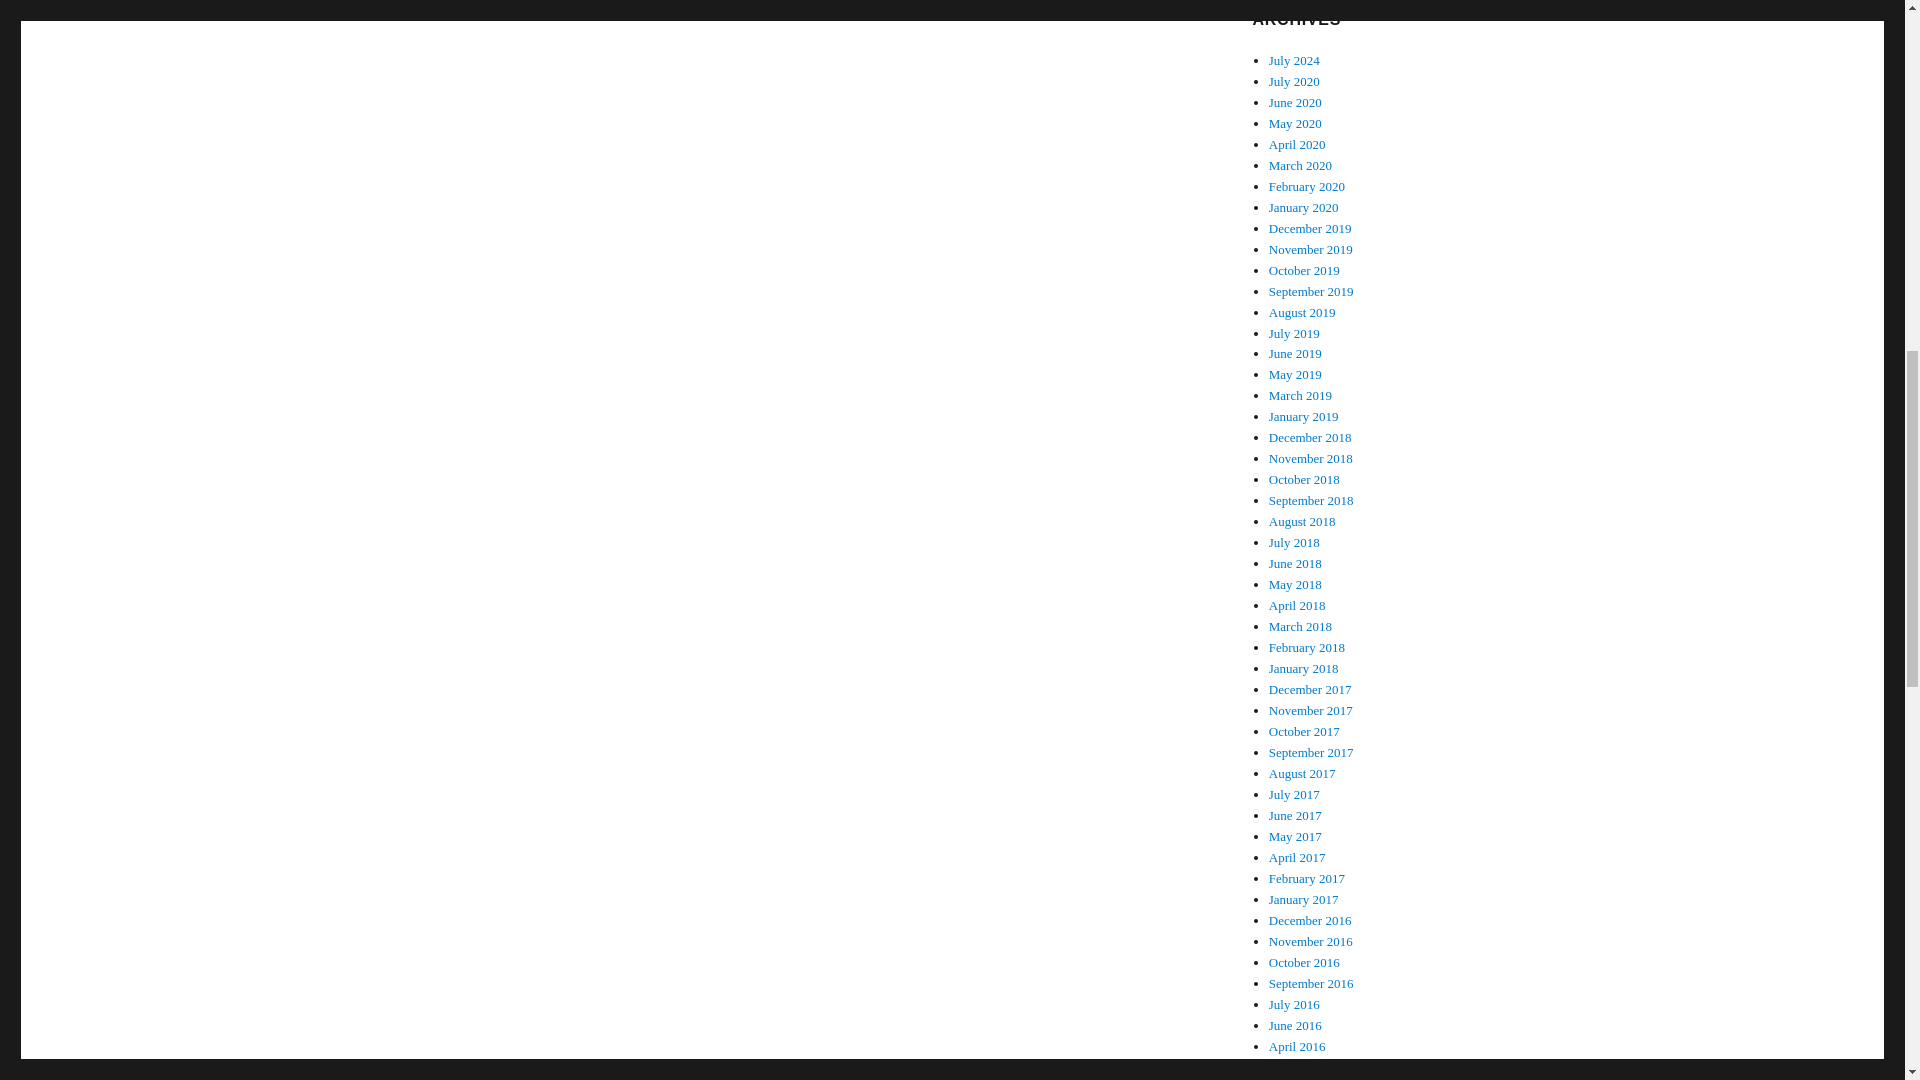 This screenshot has width=1920, height=1080. I want to click on May 2019, so click(1296, 374).